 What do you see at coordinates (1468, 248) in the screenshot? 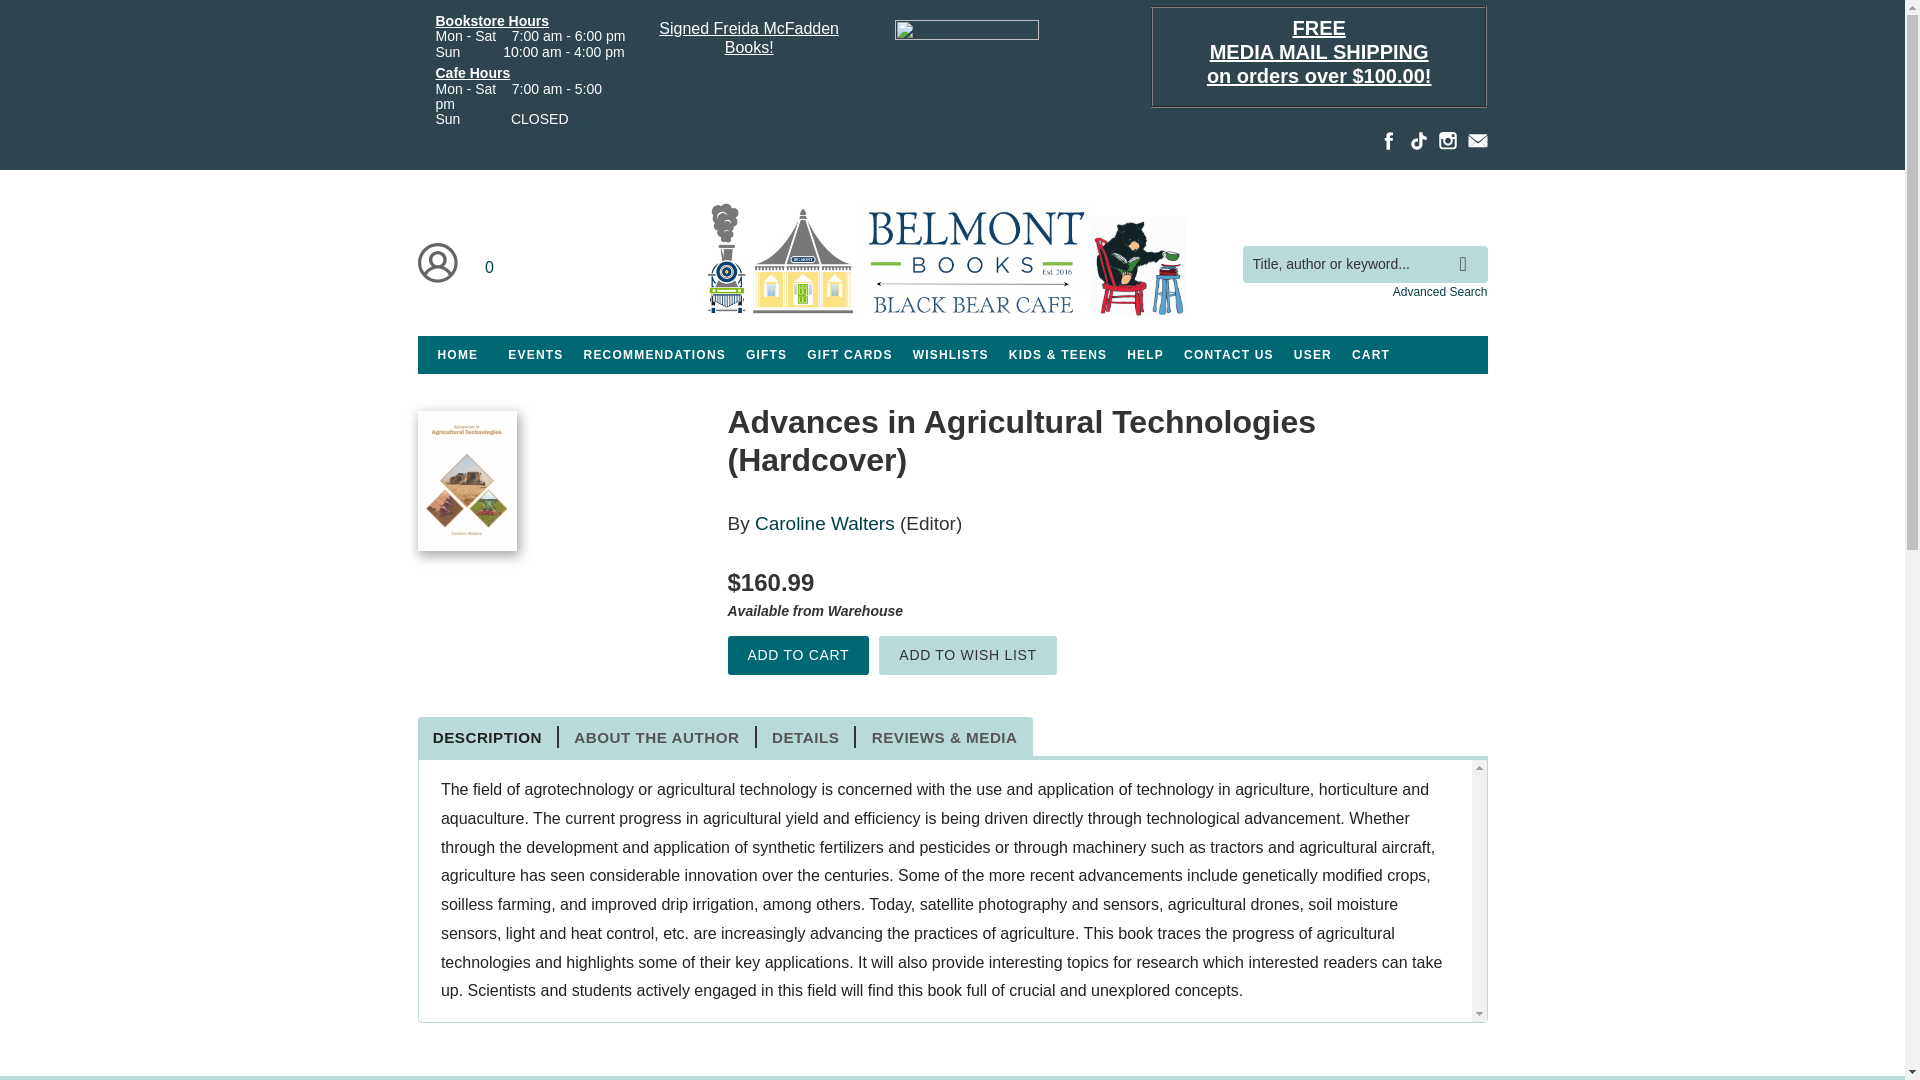
I see `search` at bounding box center [1468, 248].